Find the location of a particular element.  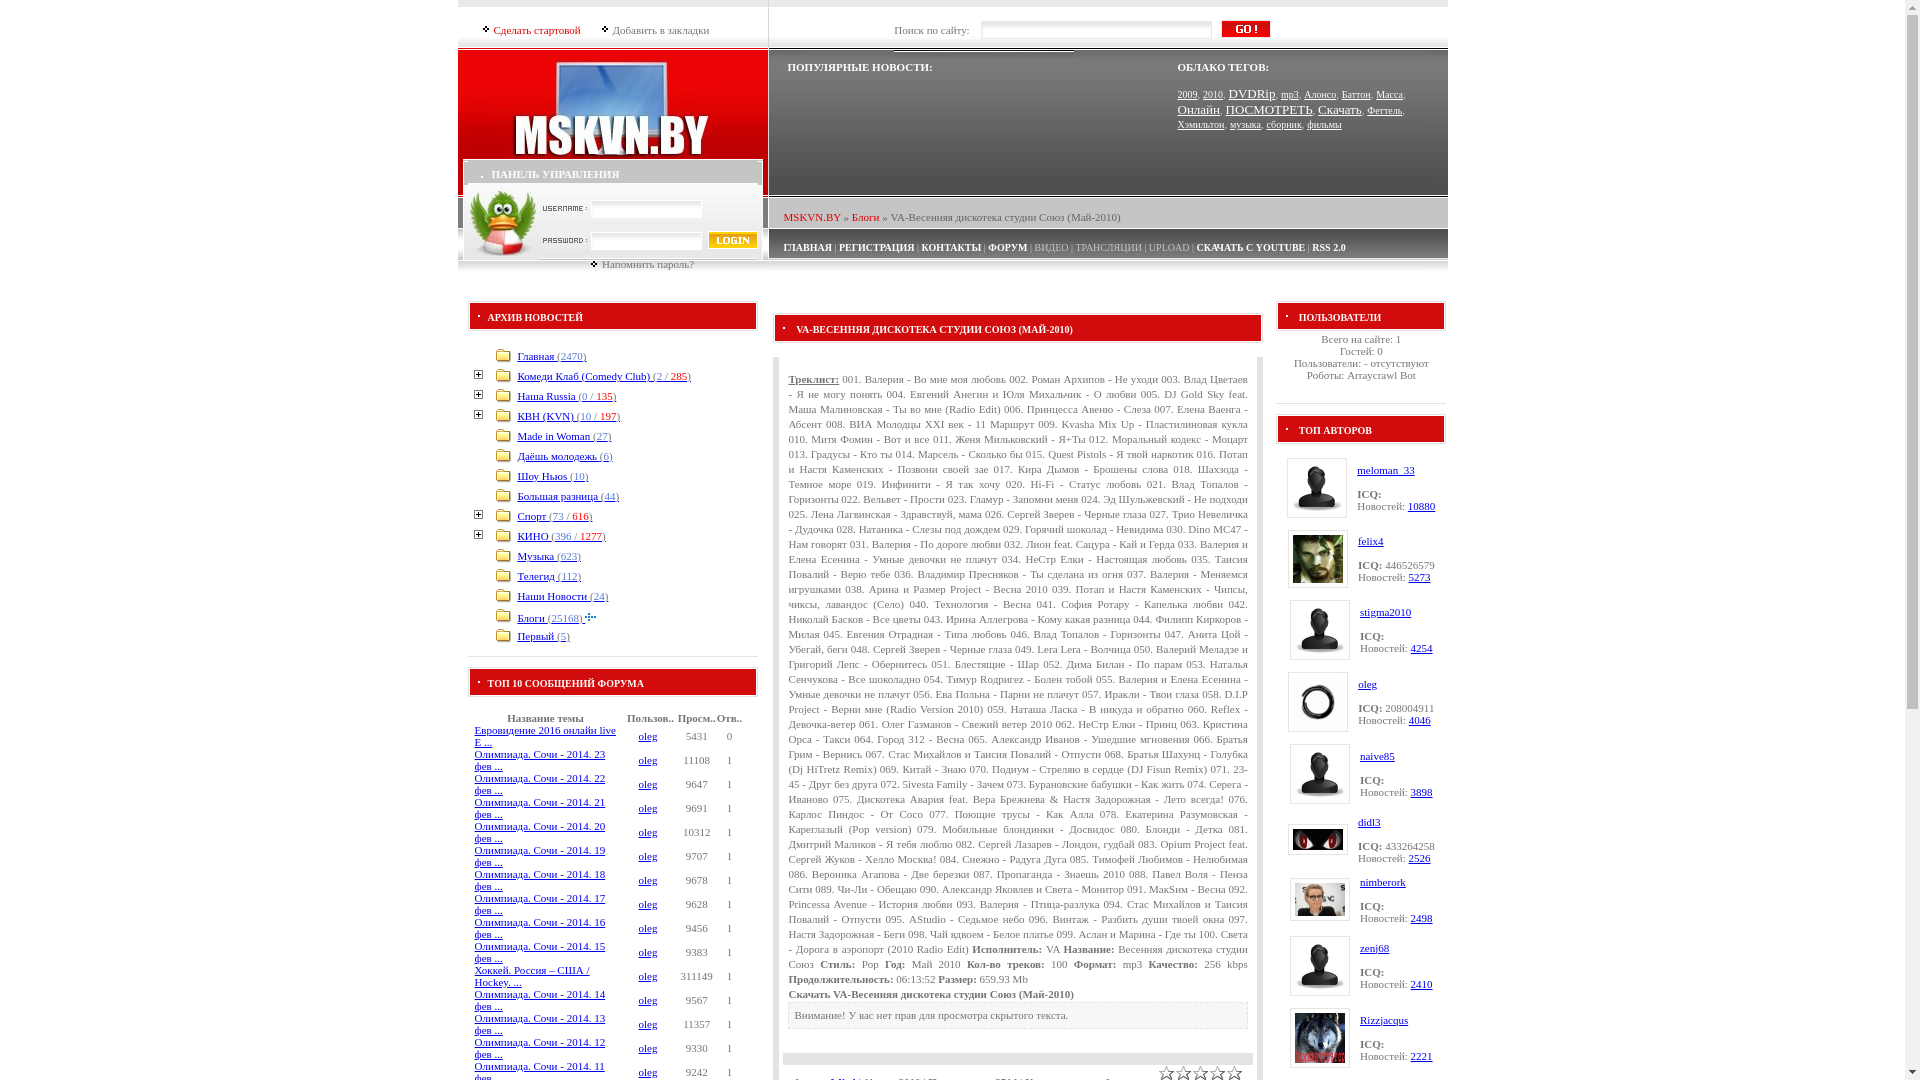

zenj68 is located at coordinates (1374, 948).